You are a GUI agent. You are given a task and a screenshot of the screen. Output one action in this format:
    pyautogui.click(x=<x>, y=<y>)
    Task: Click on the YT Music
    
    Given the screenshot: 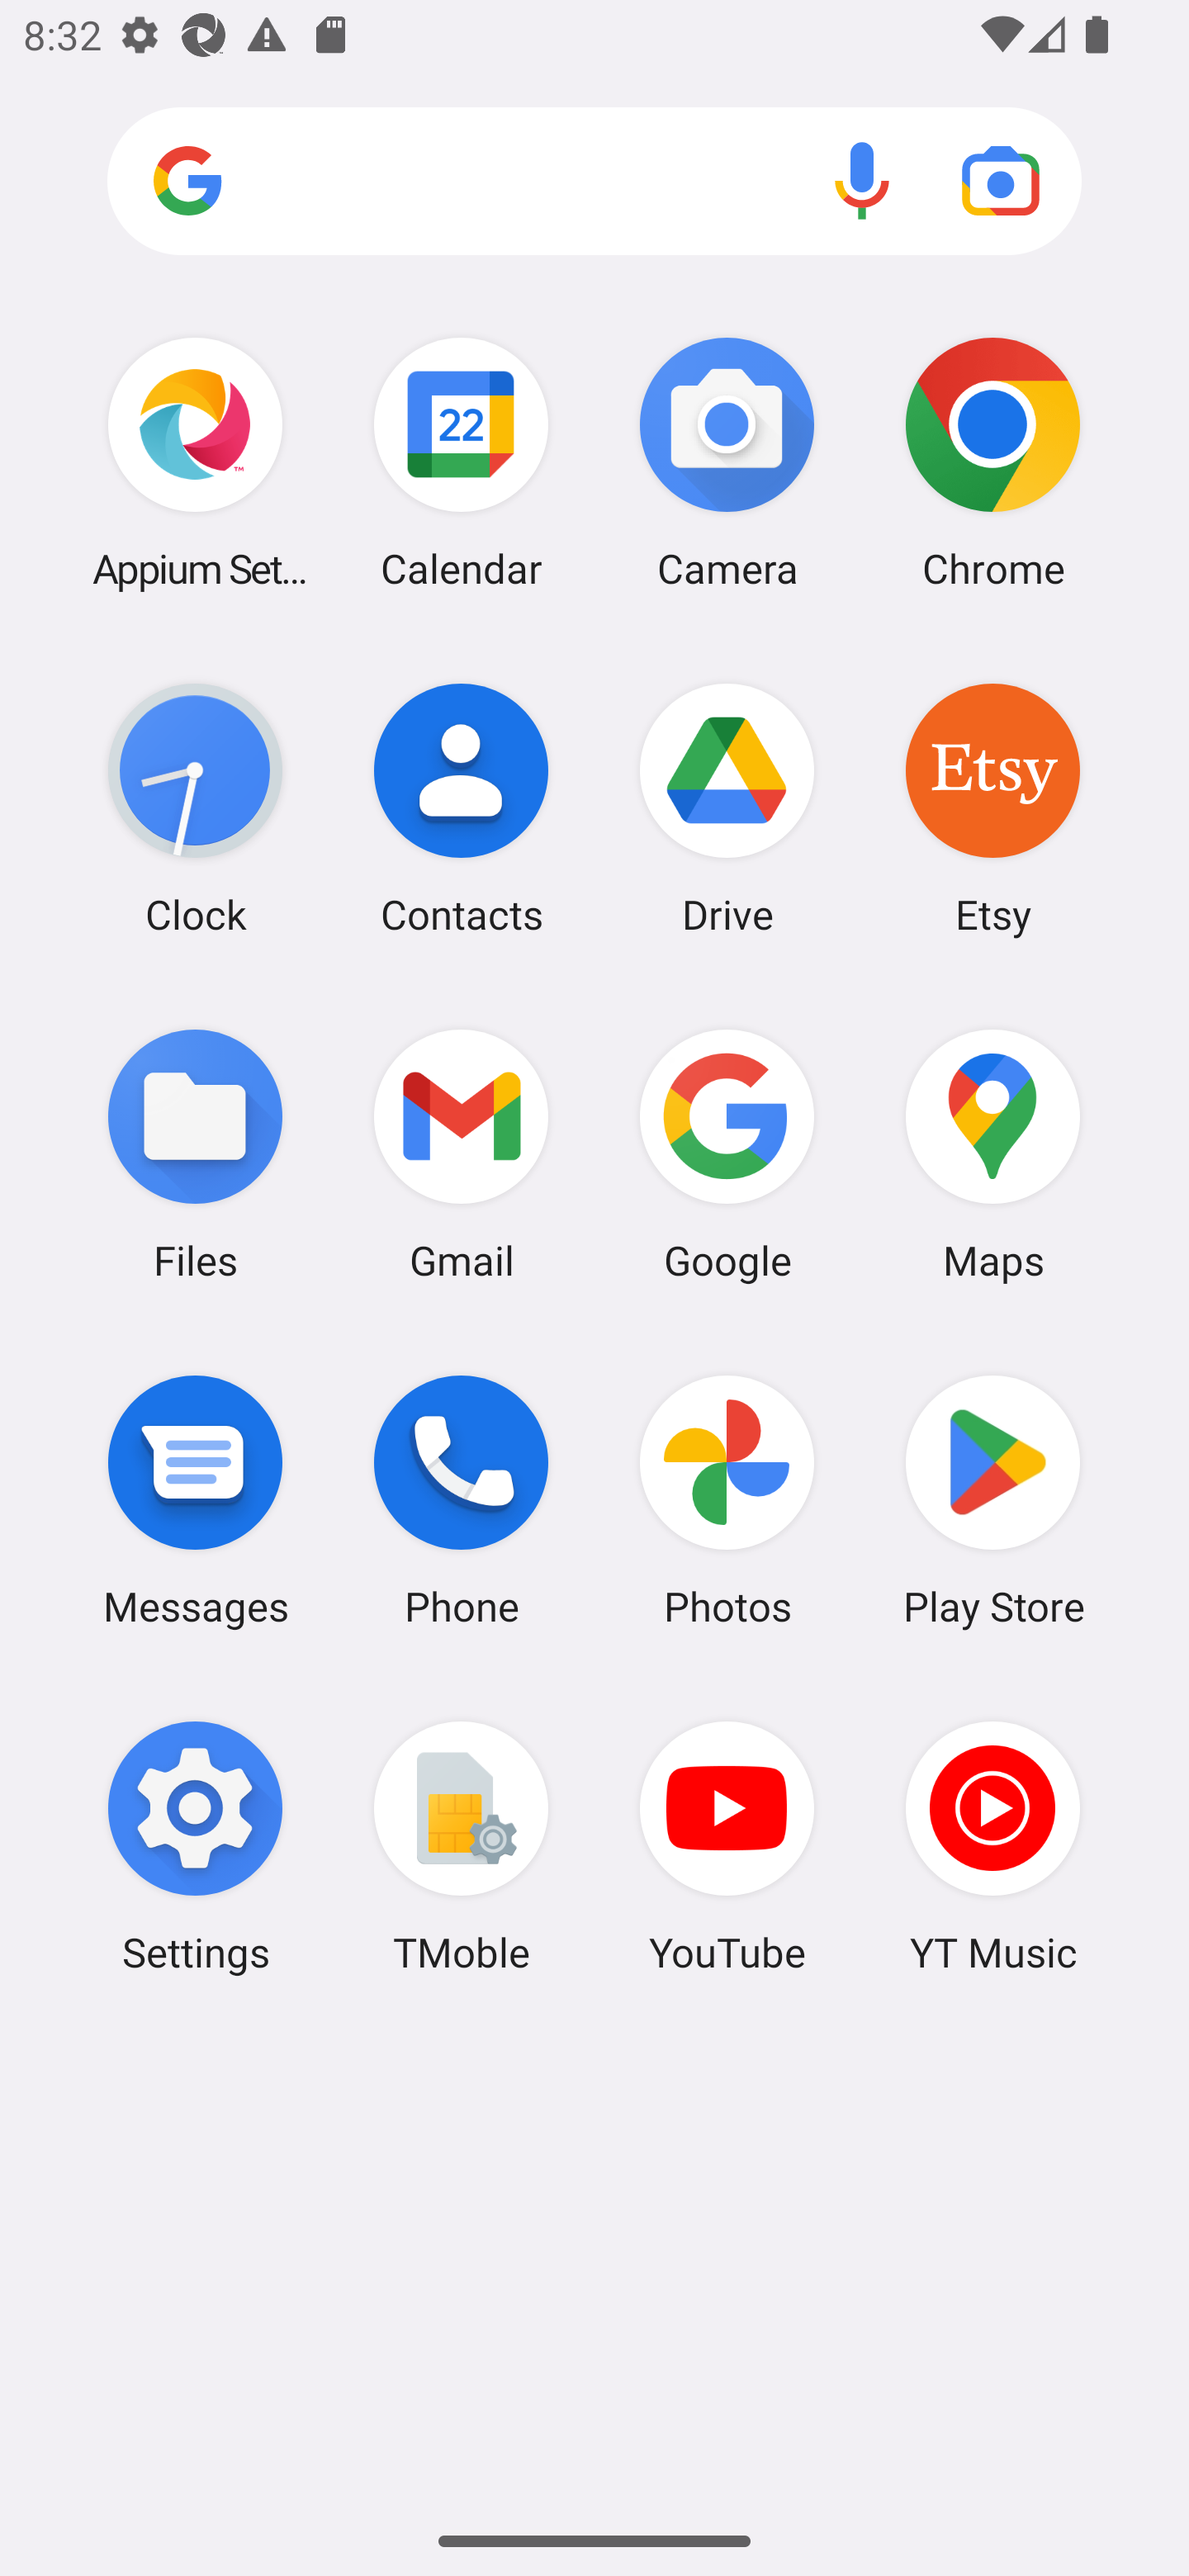 What is the action you would take?
    pyautogui.click(x=992, y=1847)
    